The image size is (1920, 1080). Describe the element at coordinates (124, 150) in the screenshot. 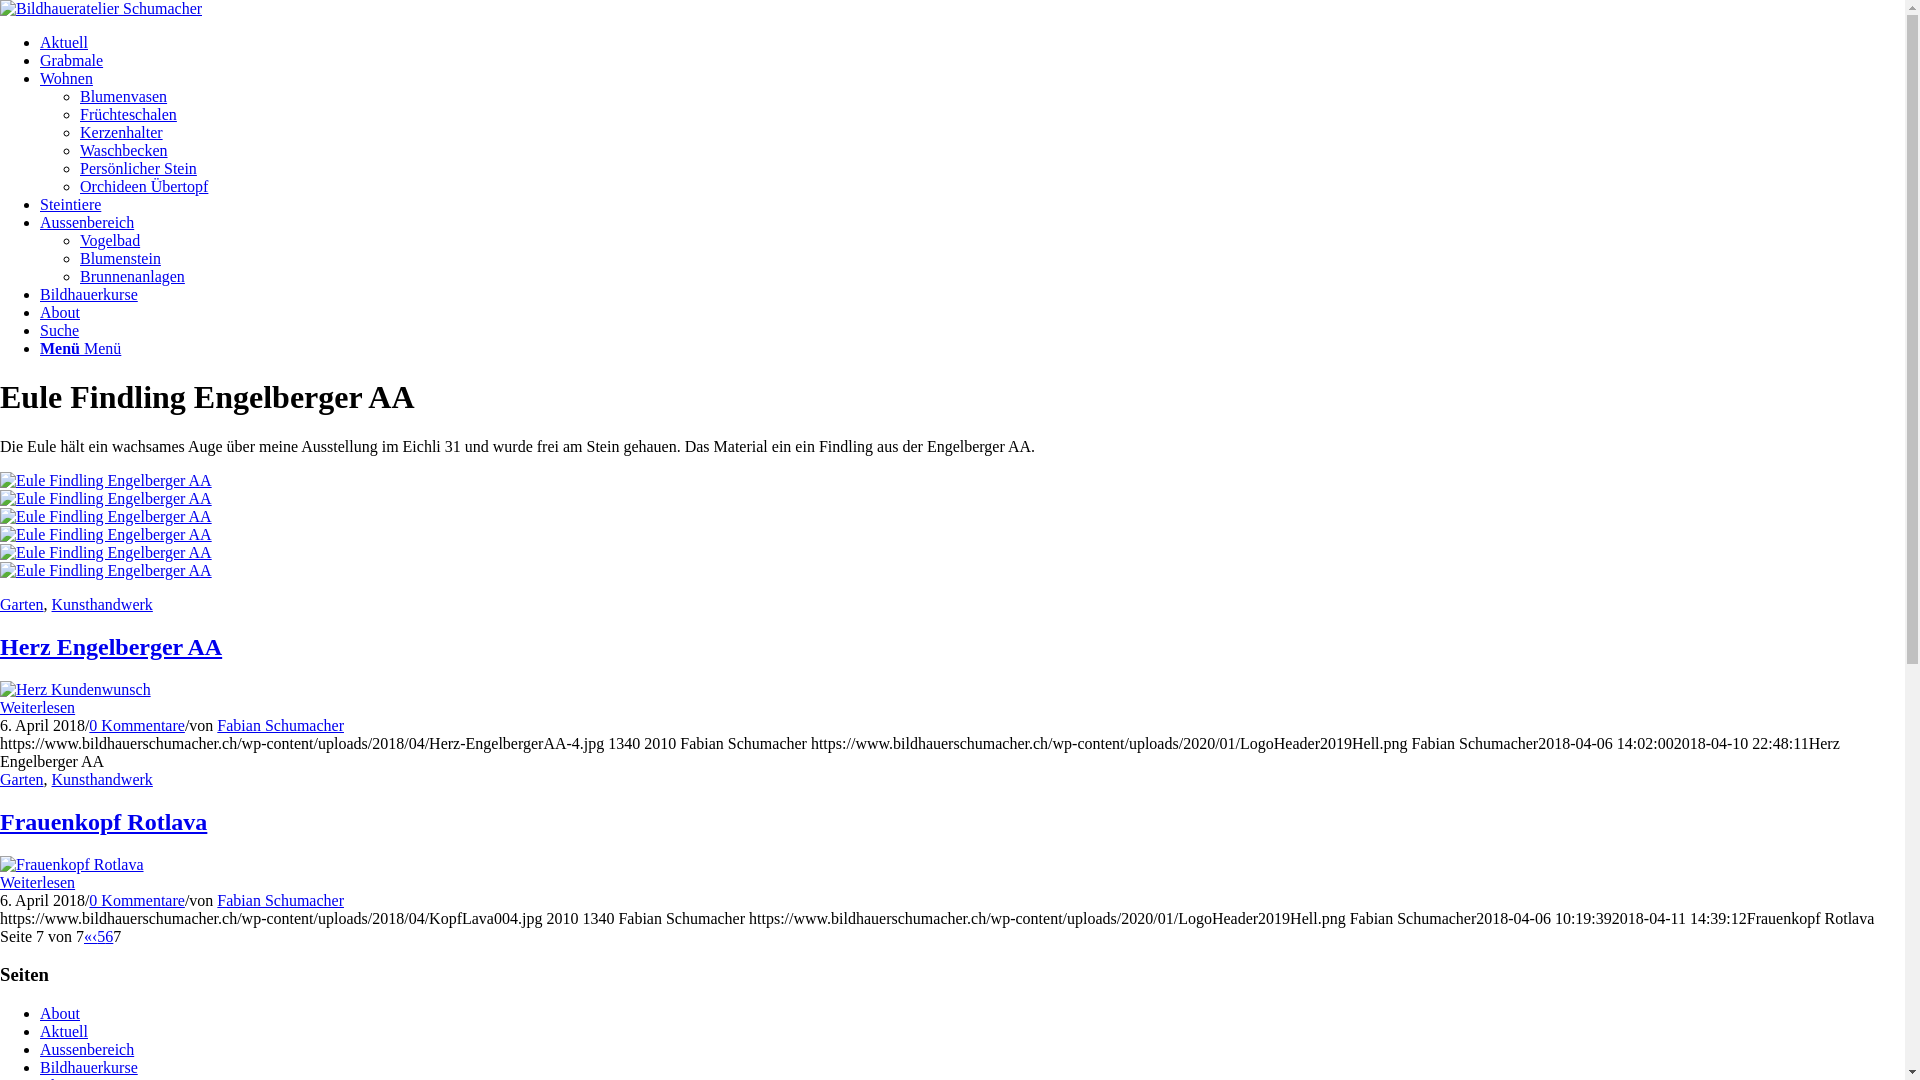

I see `Waschbecken` at that location.